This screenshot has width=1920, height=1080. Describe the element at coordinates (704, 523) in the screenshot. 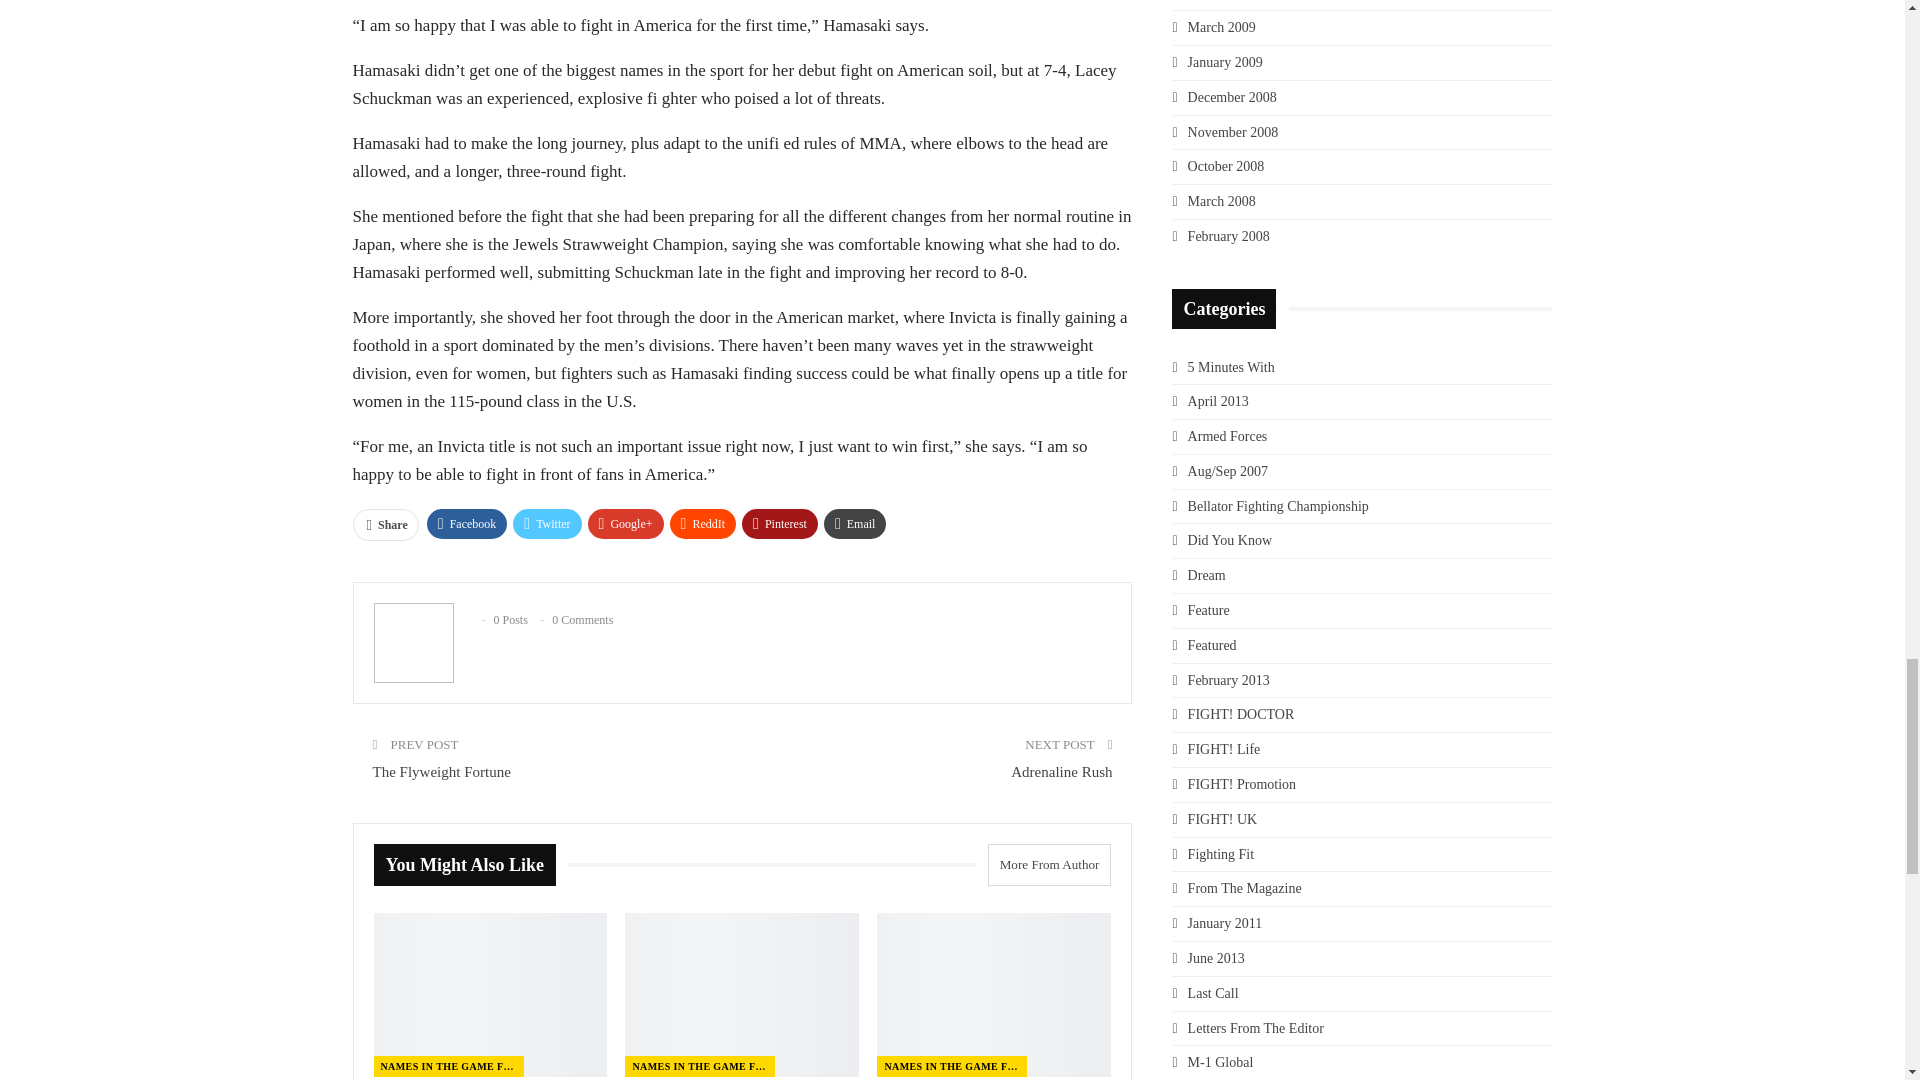

I see `ReddIt` at that location.